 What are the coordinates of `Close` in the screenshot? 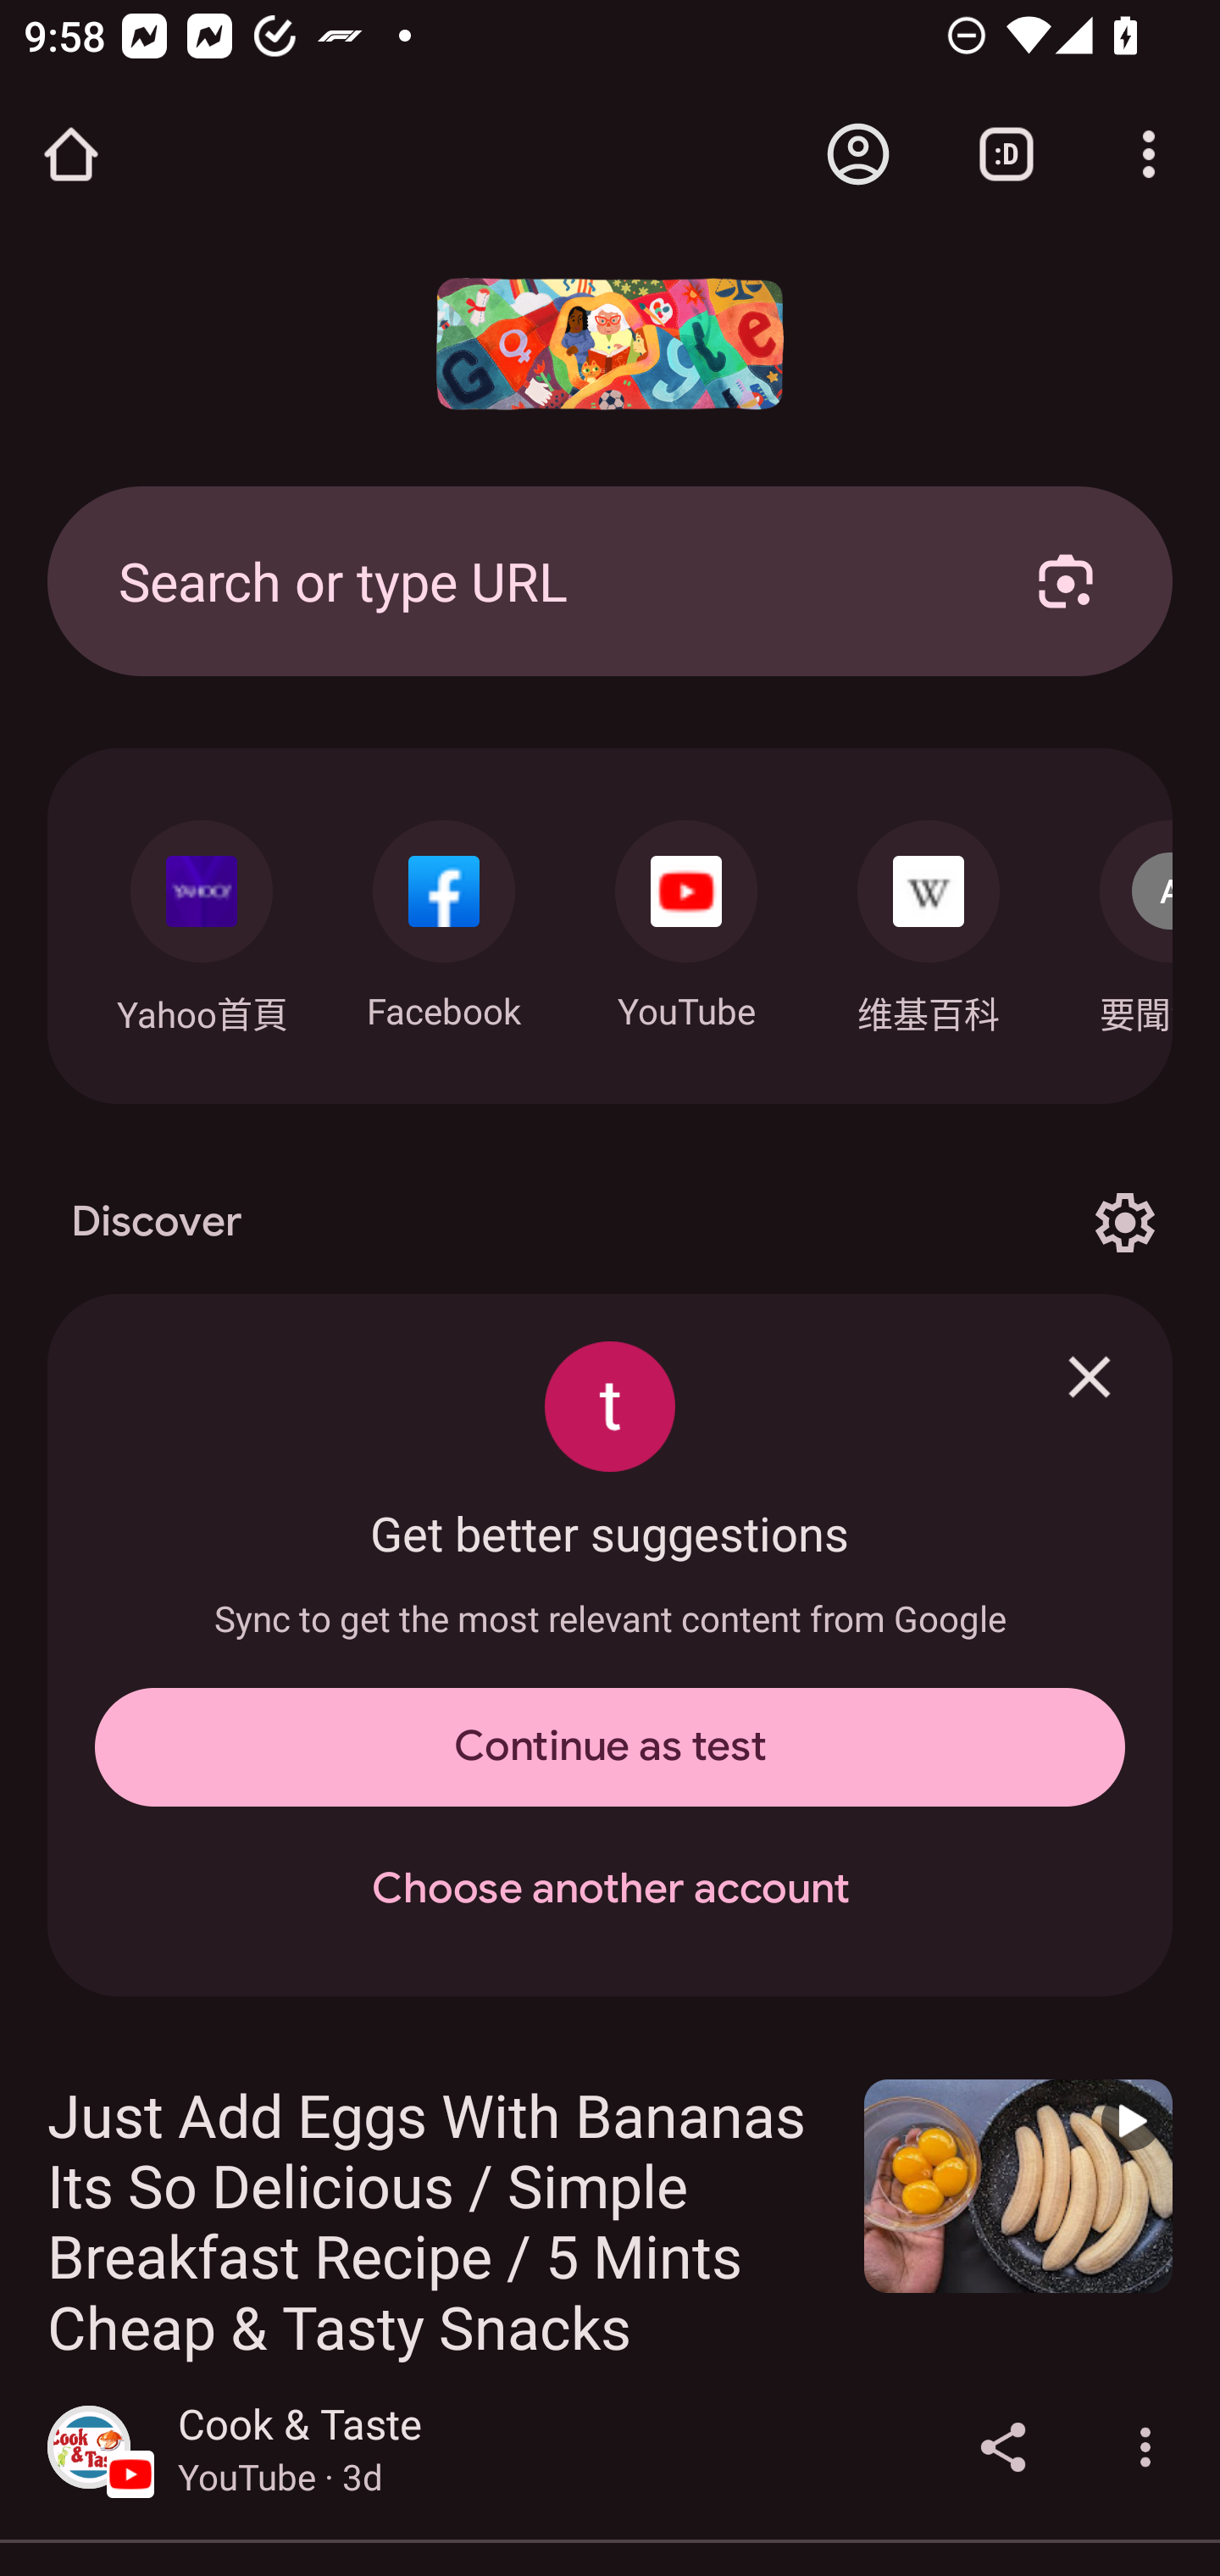 It's located at (1090, 1376).